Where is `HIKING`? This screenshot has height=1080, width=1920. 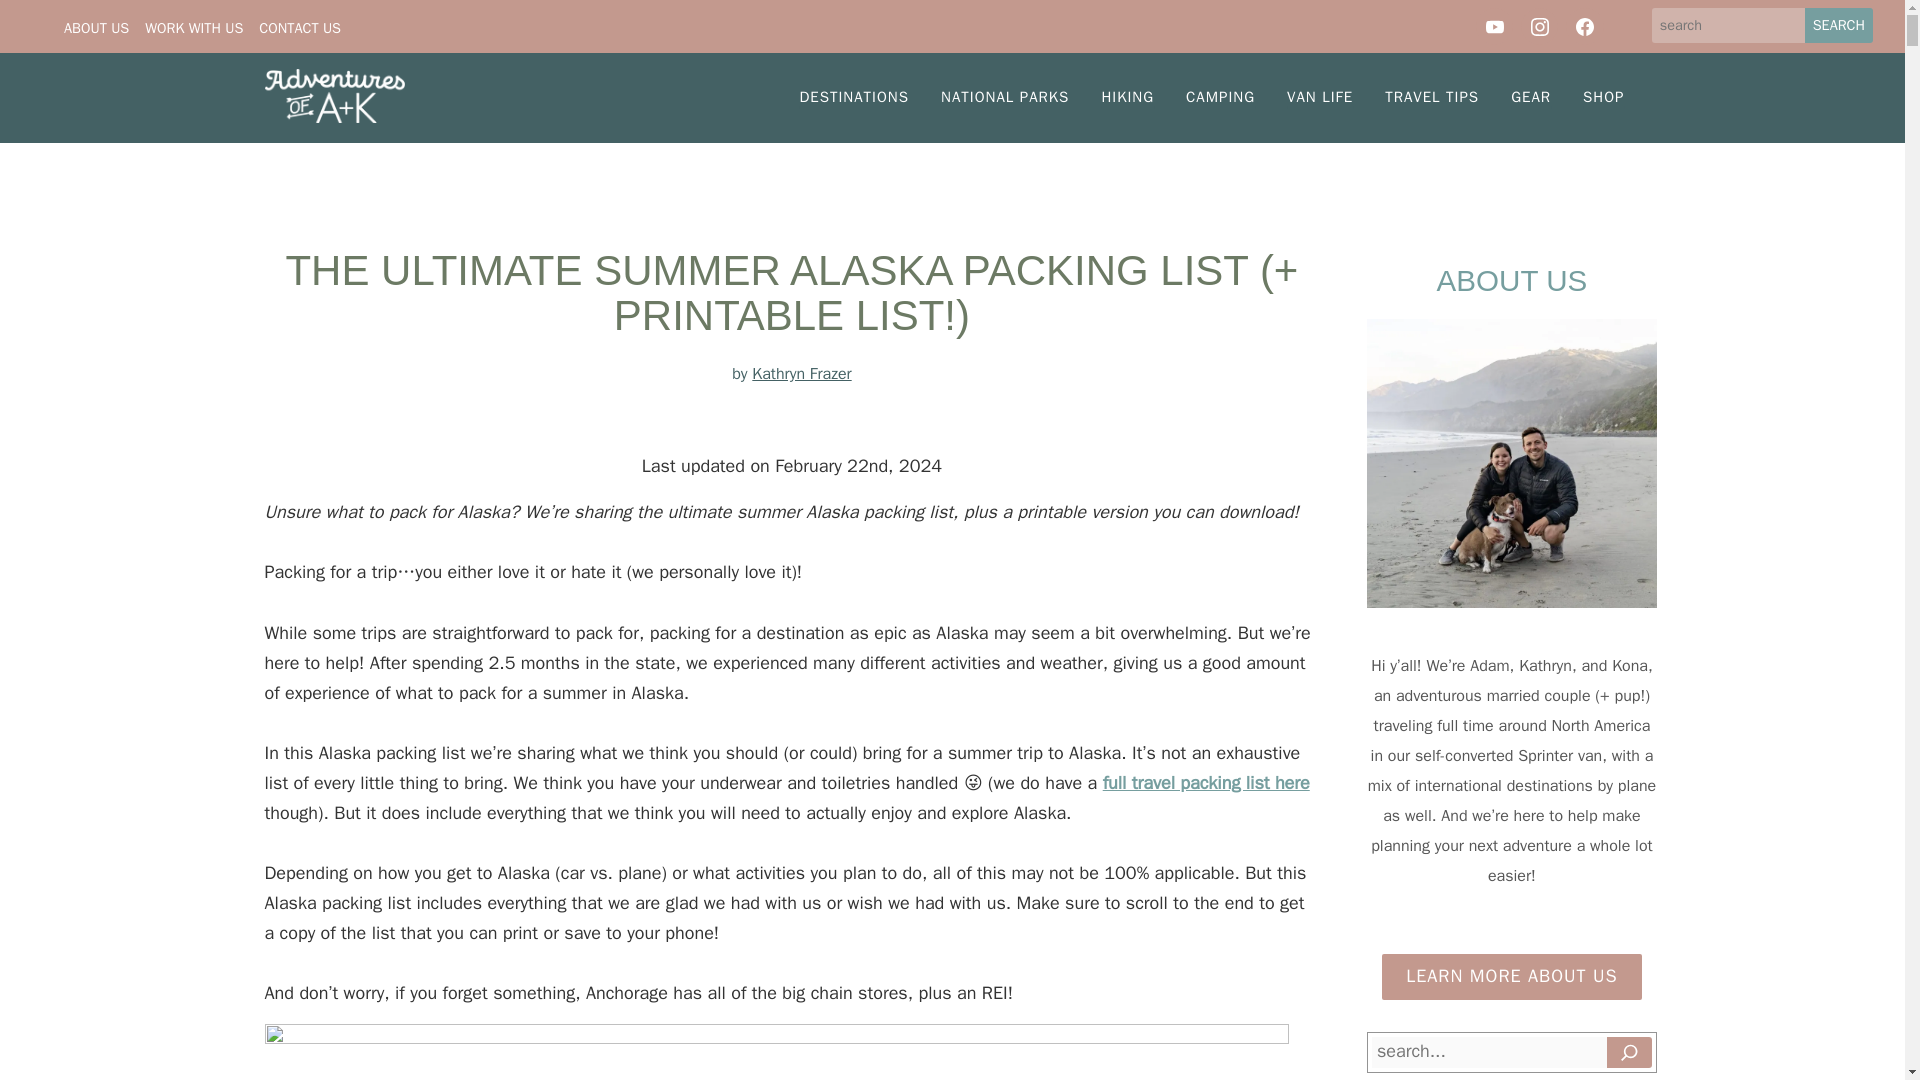
HIKING is located at coordinates (1126, 97).